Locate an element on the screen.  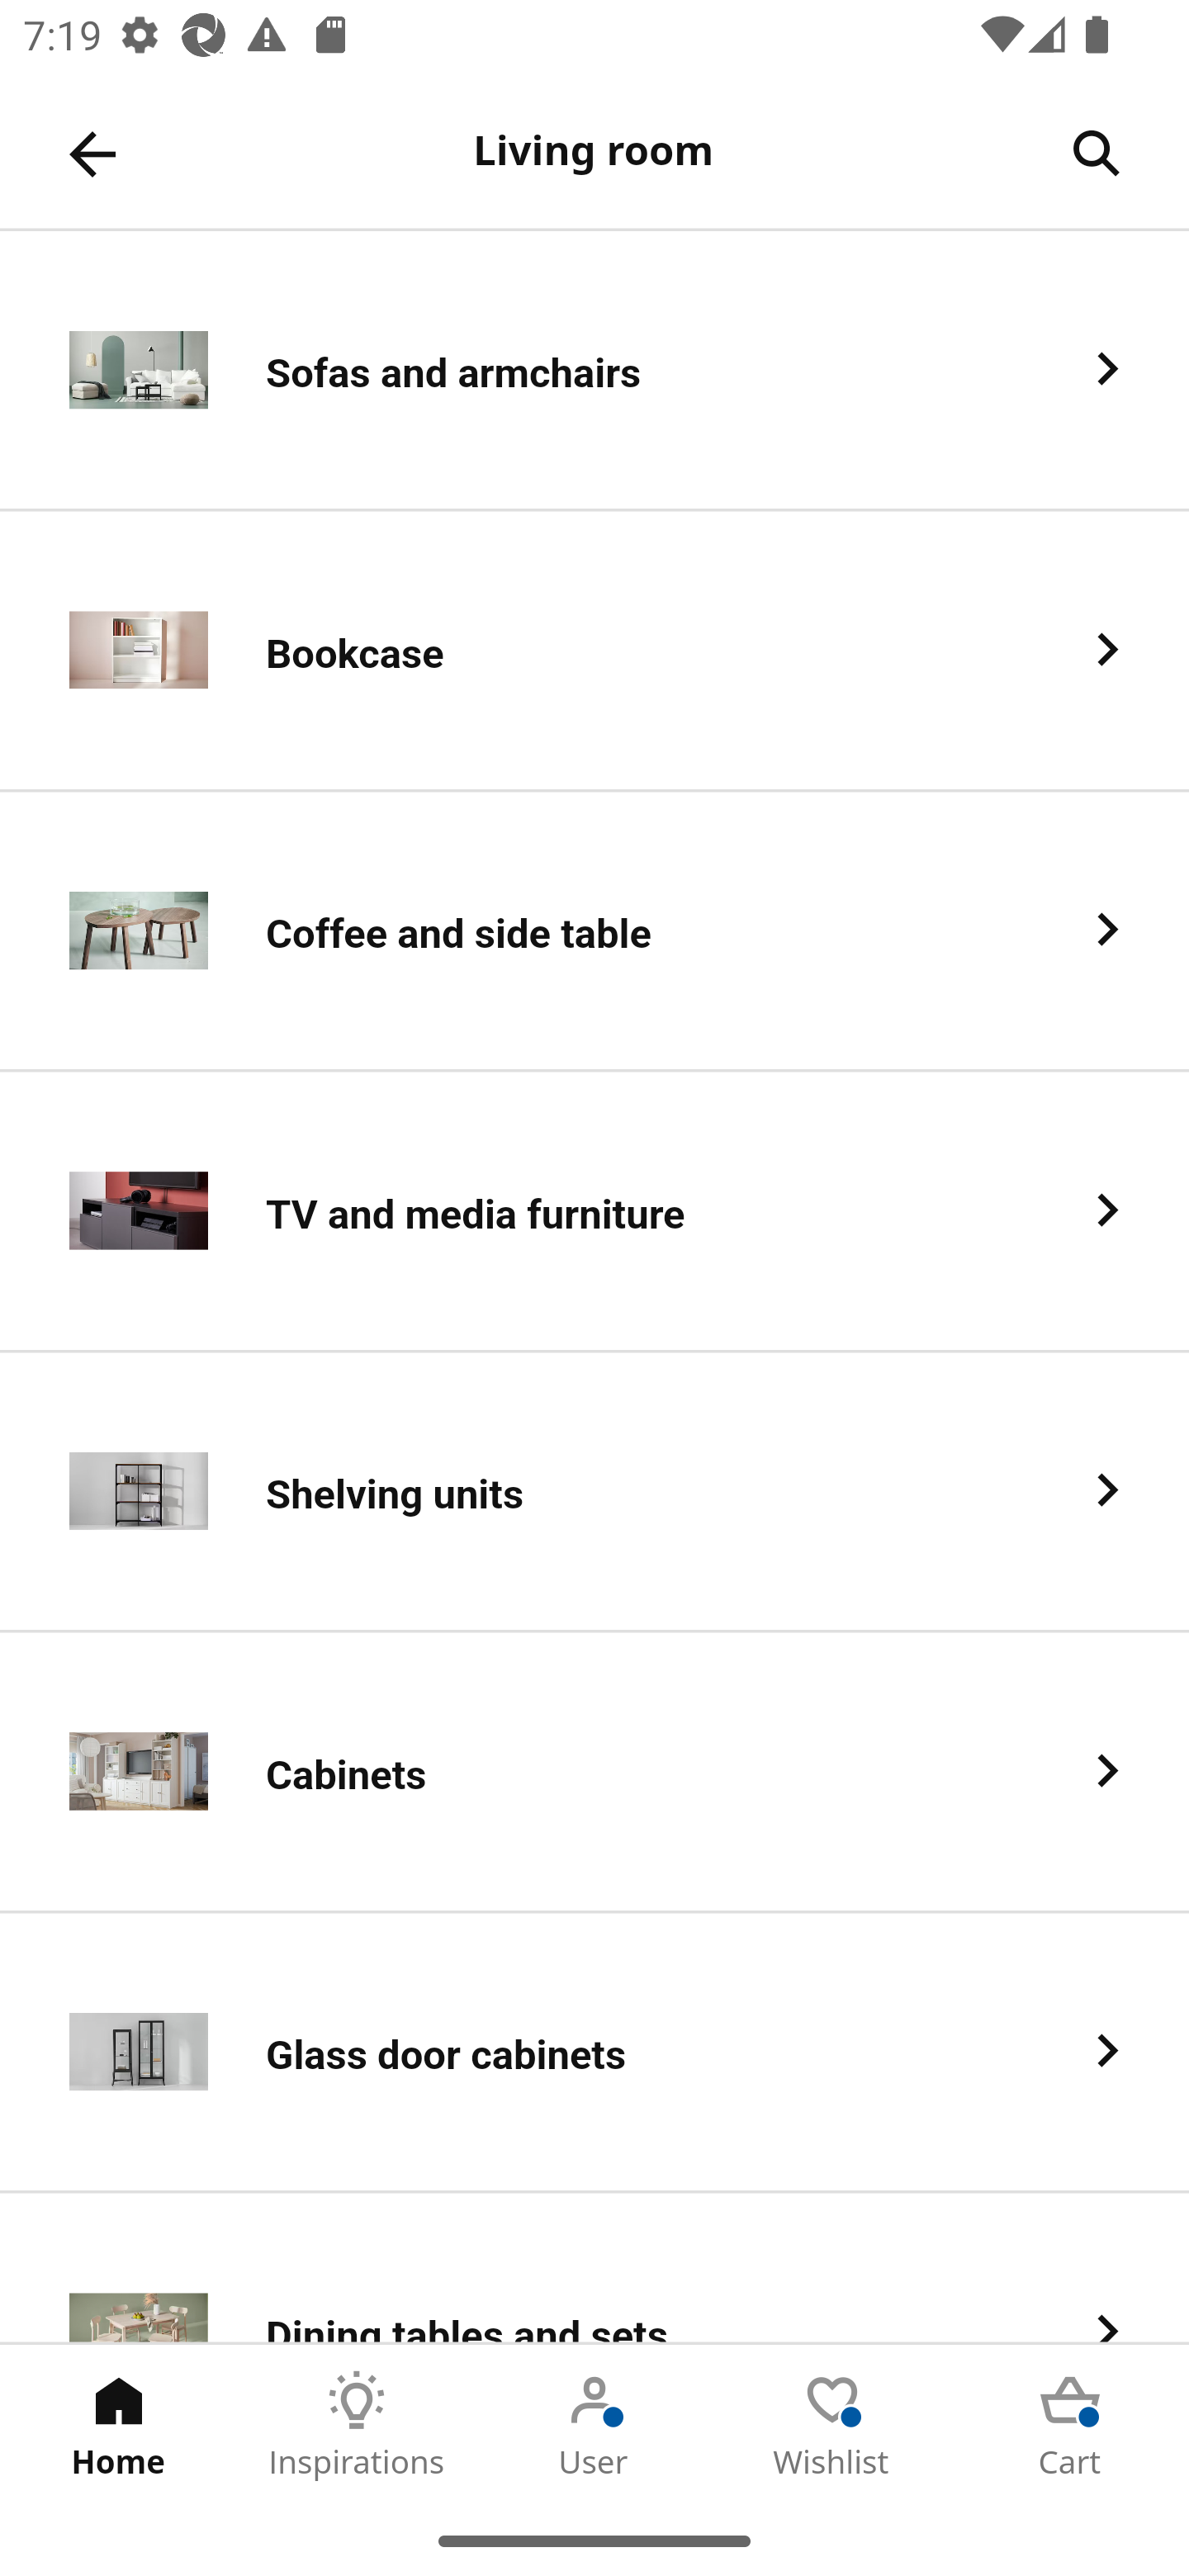
Sofas and armchairs is located at coordinates (594, 372).